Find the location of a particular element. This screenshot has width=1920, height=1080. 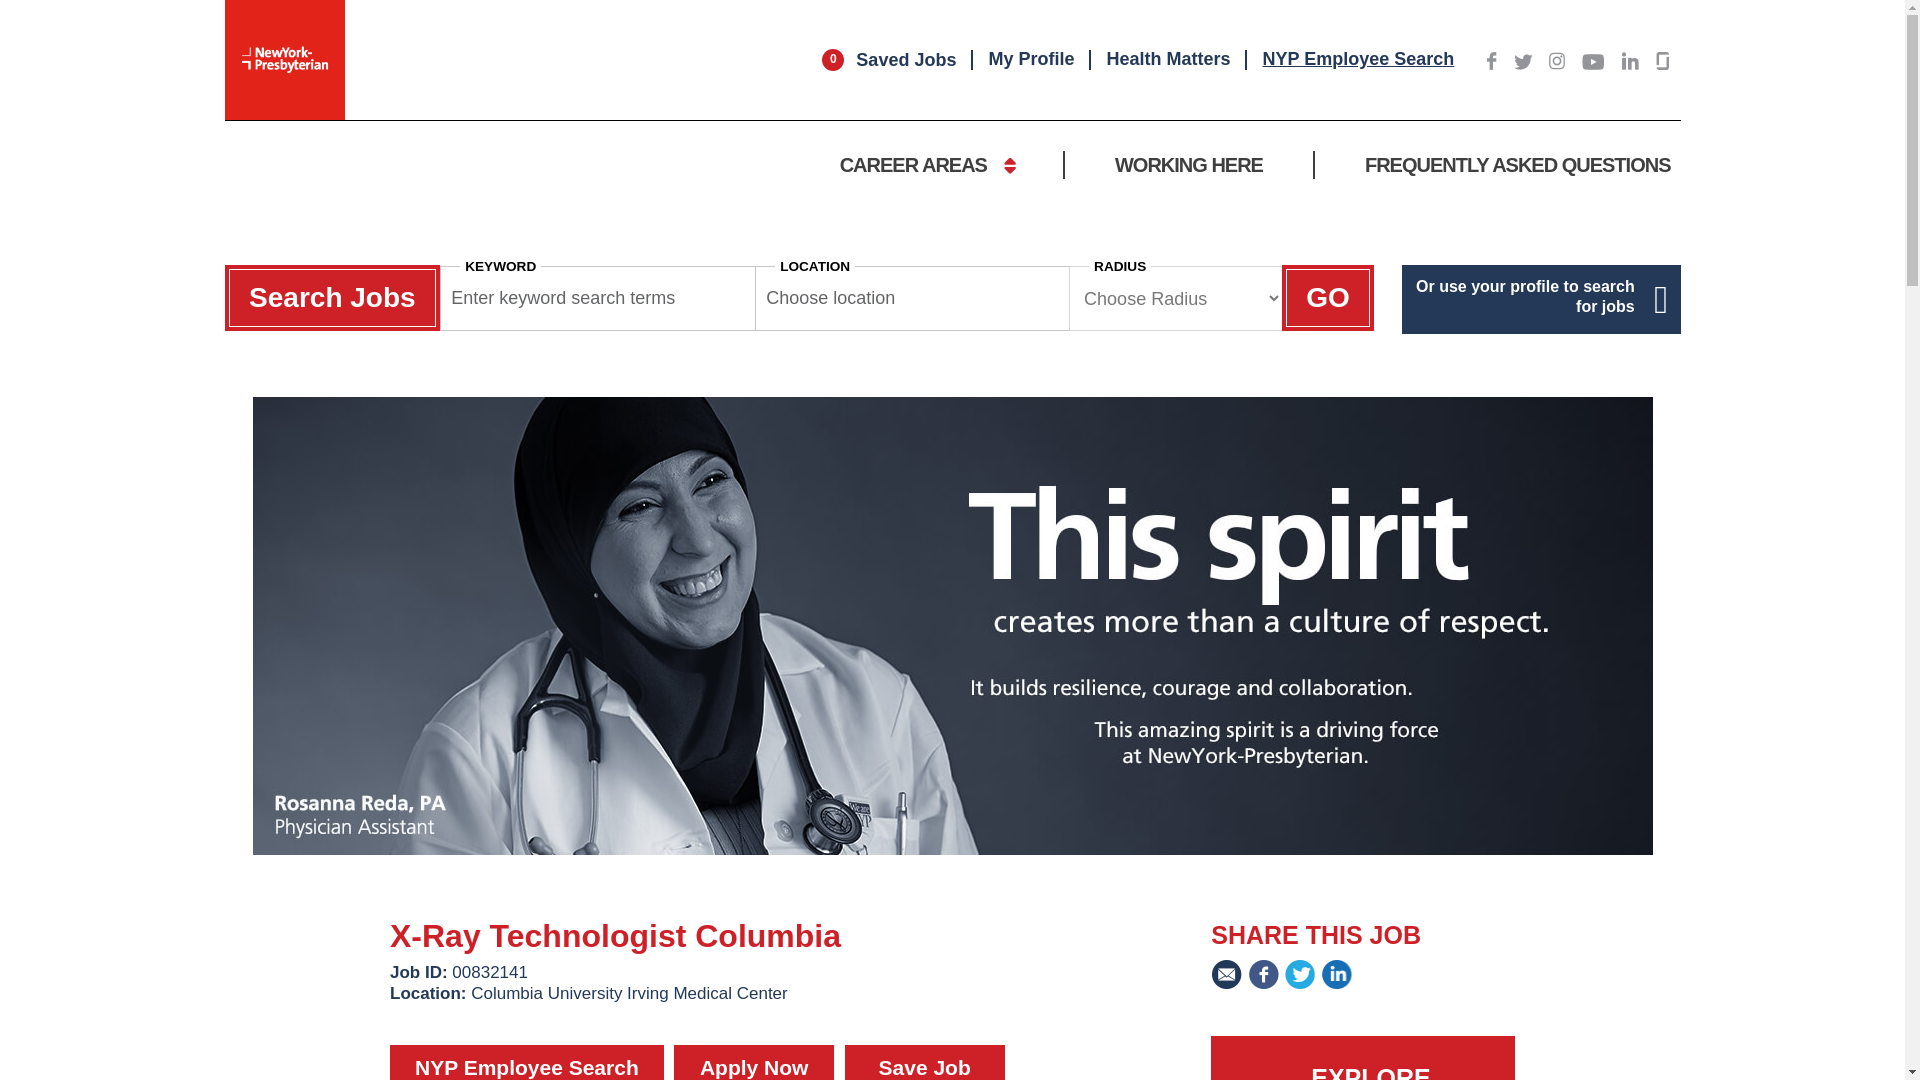

LinkedIn is located at coordinates (1630, 60).